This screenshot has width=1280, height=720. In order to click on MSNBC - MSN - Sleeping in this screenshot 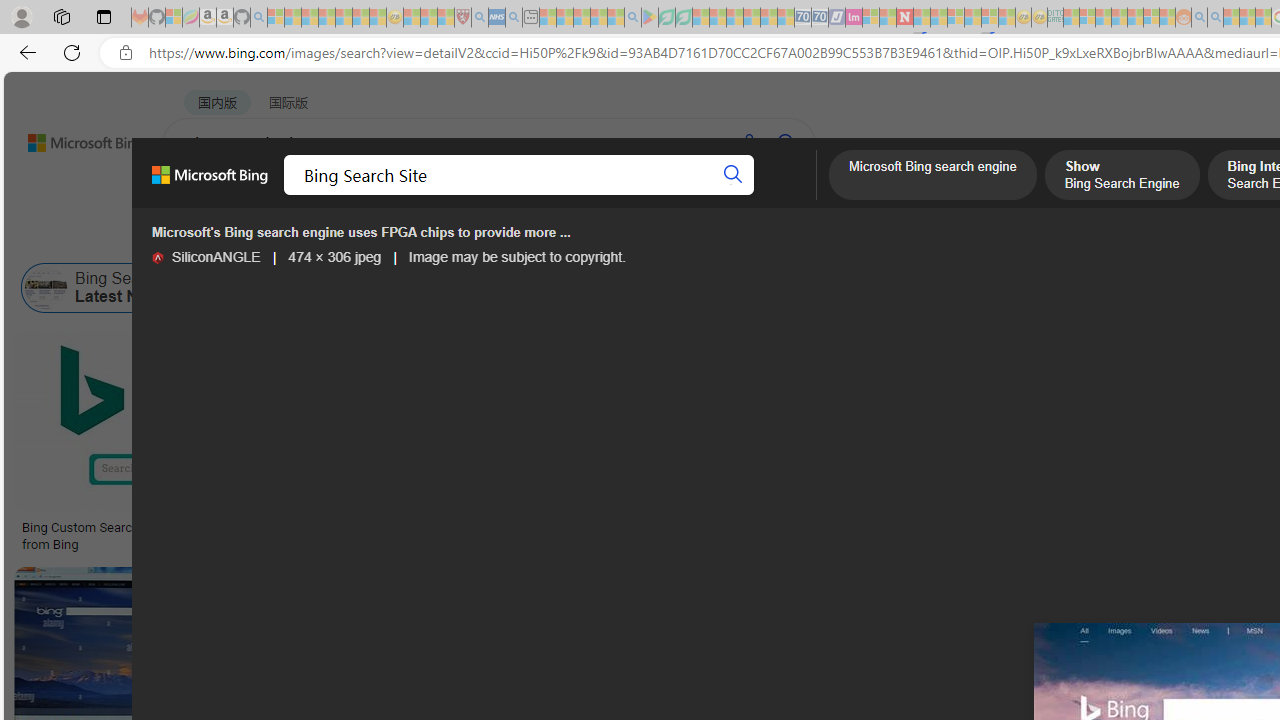, I will do `click(1071, 18)`.